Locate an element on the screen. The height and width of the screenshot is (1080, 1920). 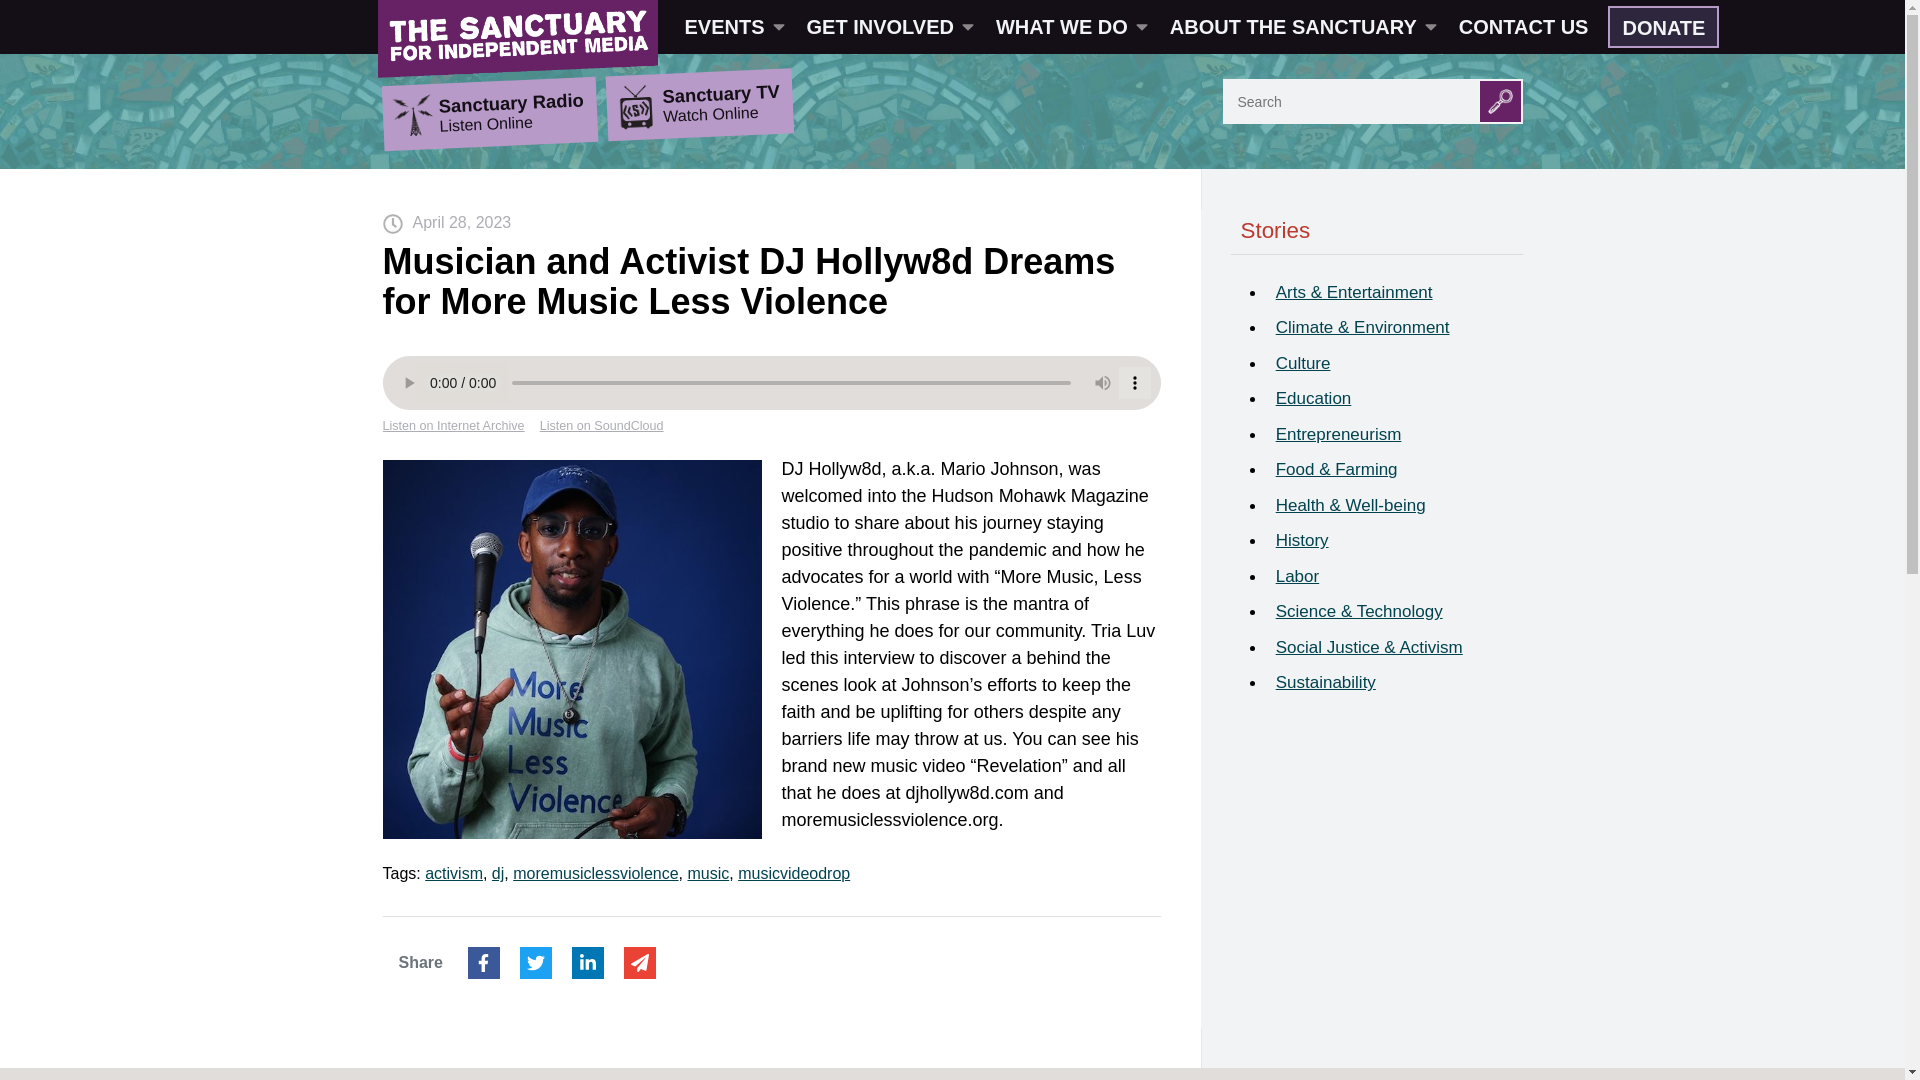
ABOUT THE SANCTUARY is located at coordinates (1302, 26).